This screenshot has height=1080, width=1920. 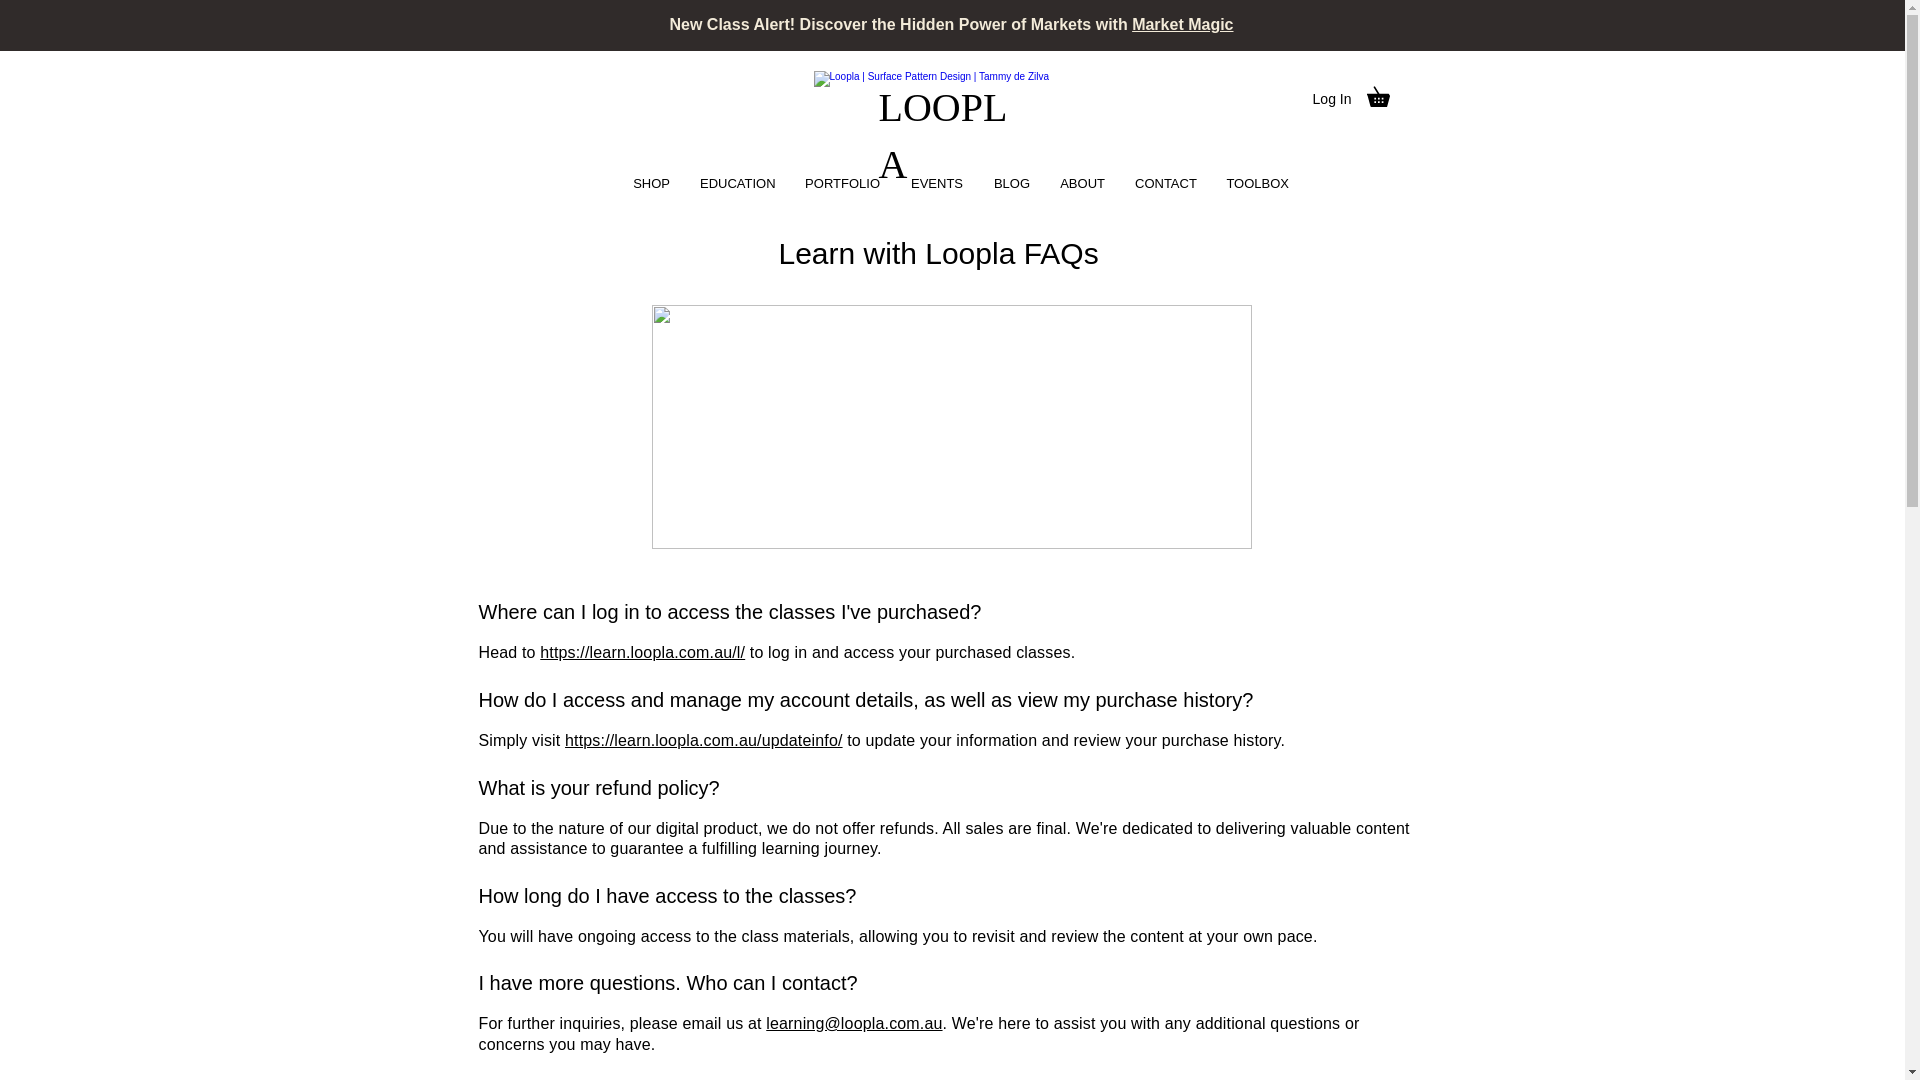 What do you see at coordinates (1256, 184) in the screenshot?
I see `TOOLBOX` at bounding box center [1256, 184].